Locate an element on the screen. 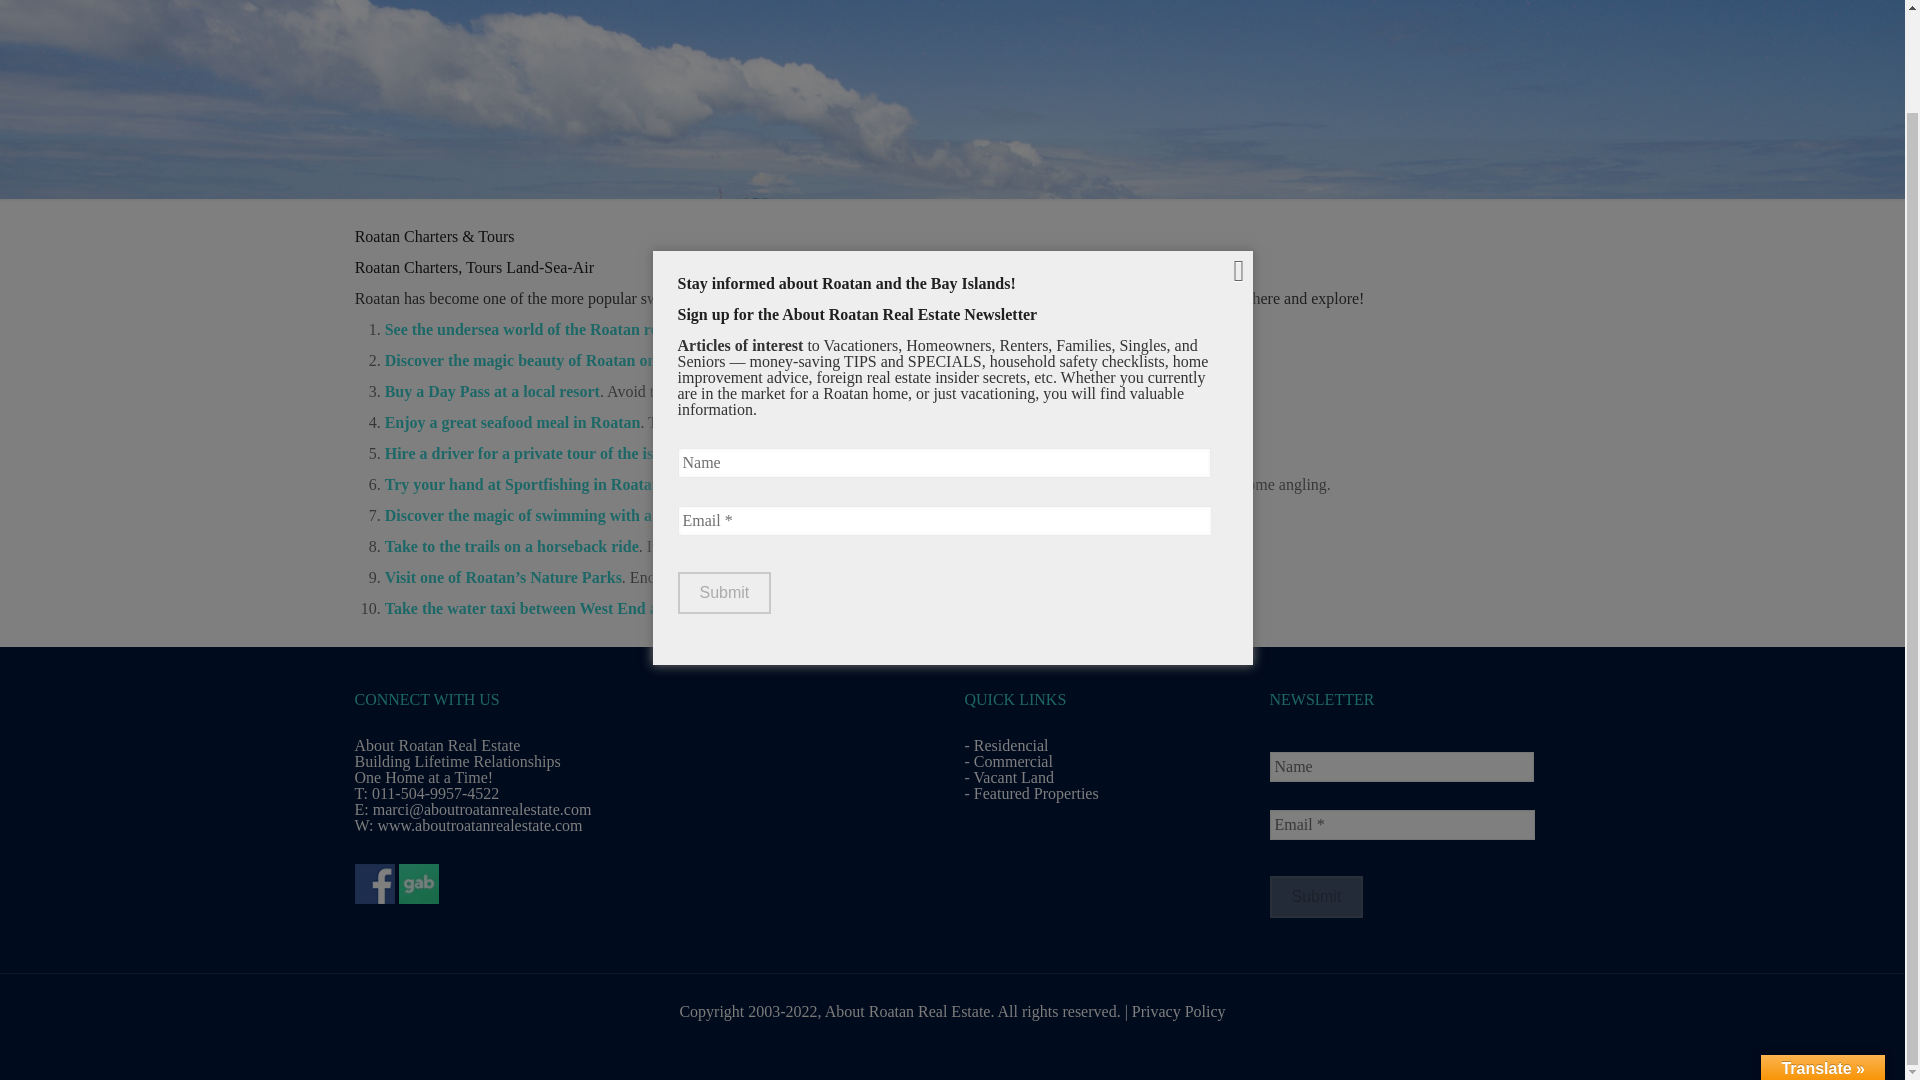 This screenshot has height=1080, width=1920. Commercial is located at coordinates (1012, 761).